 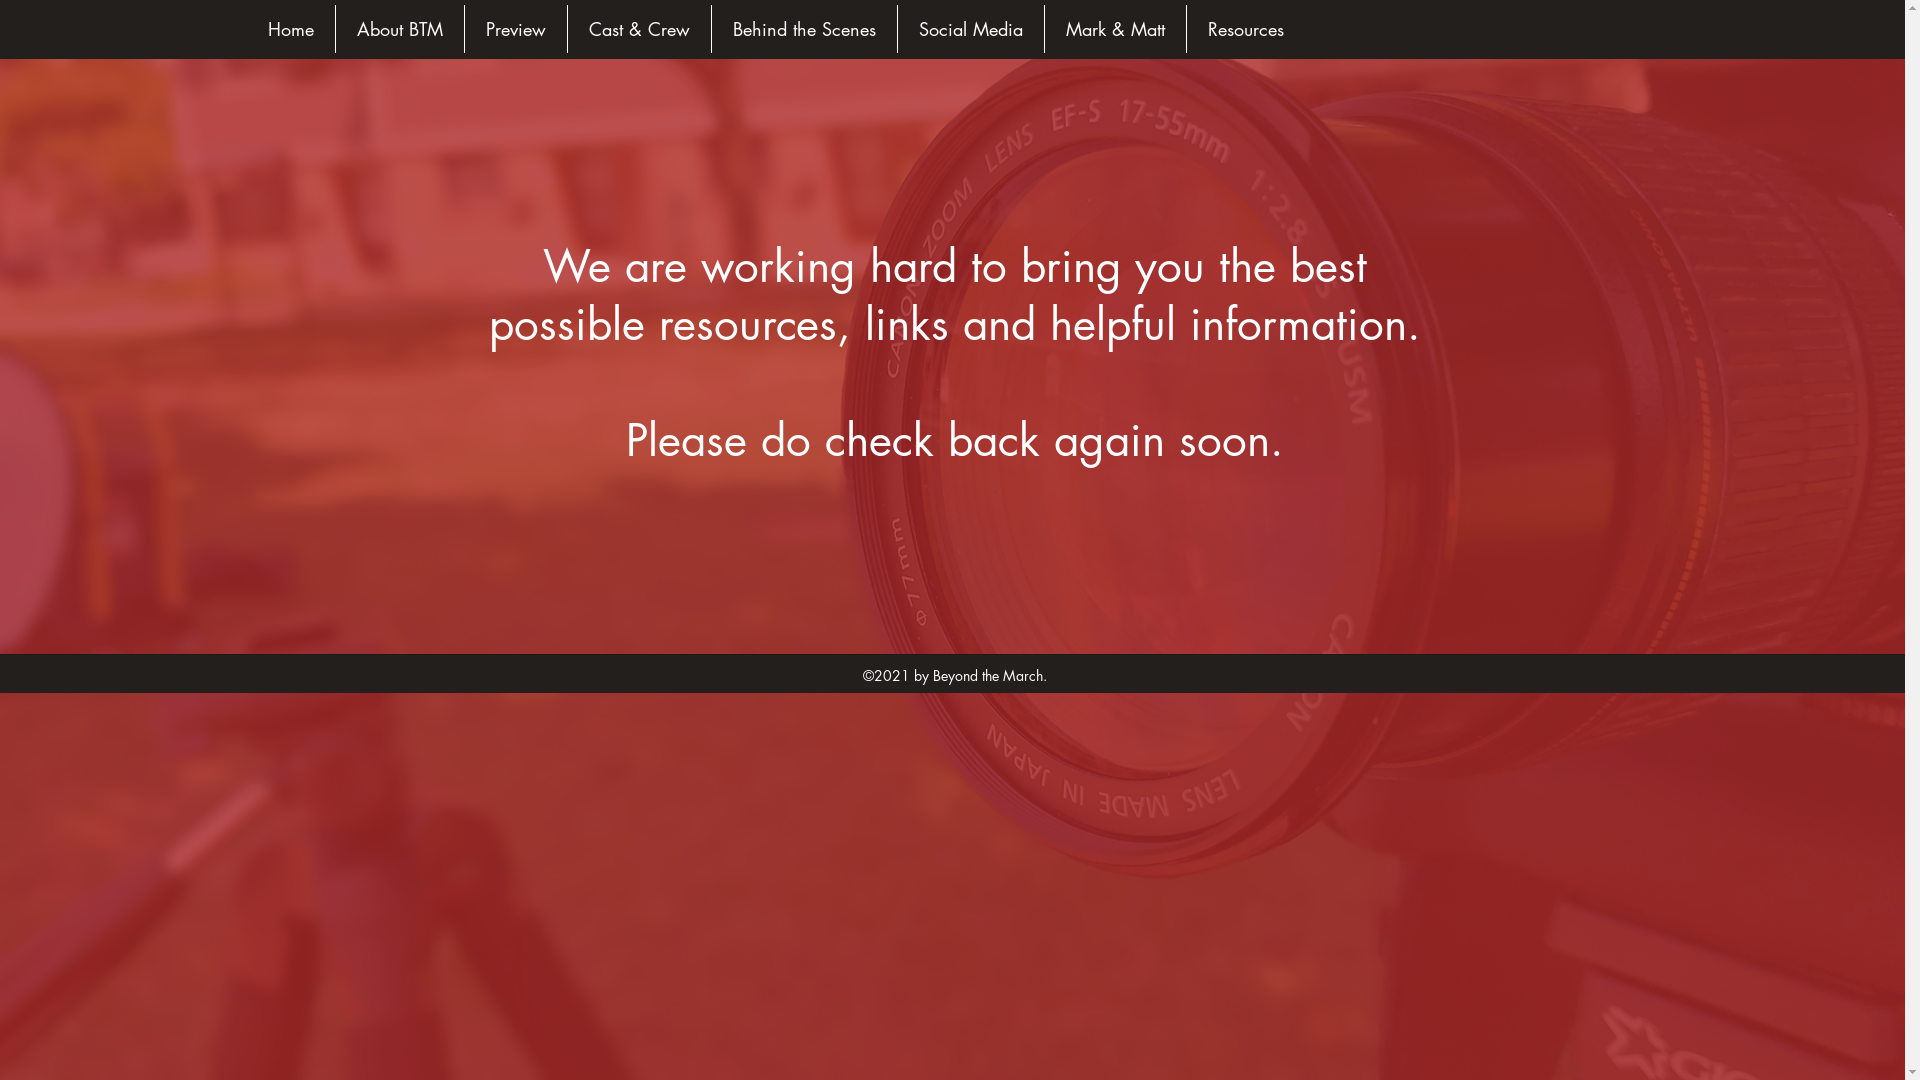 I want to click on Resources, so click(x=1245, y=29).